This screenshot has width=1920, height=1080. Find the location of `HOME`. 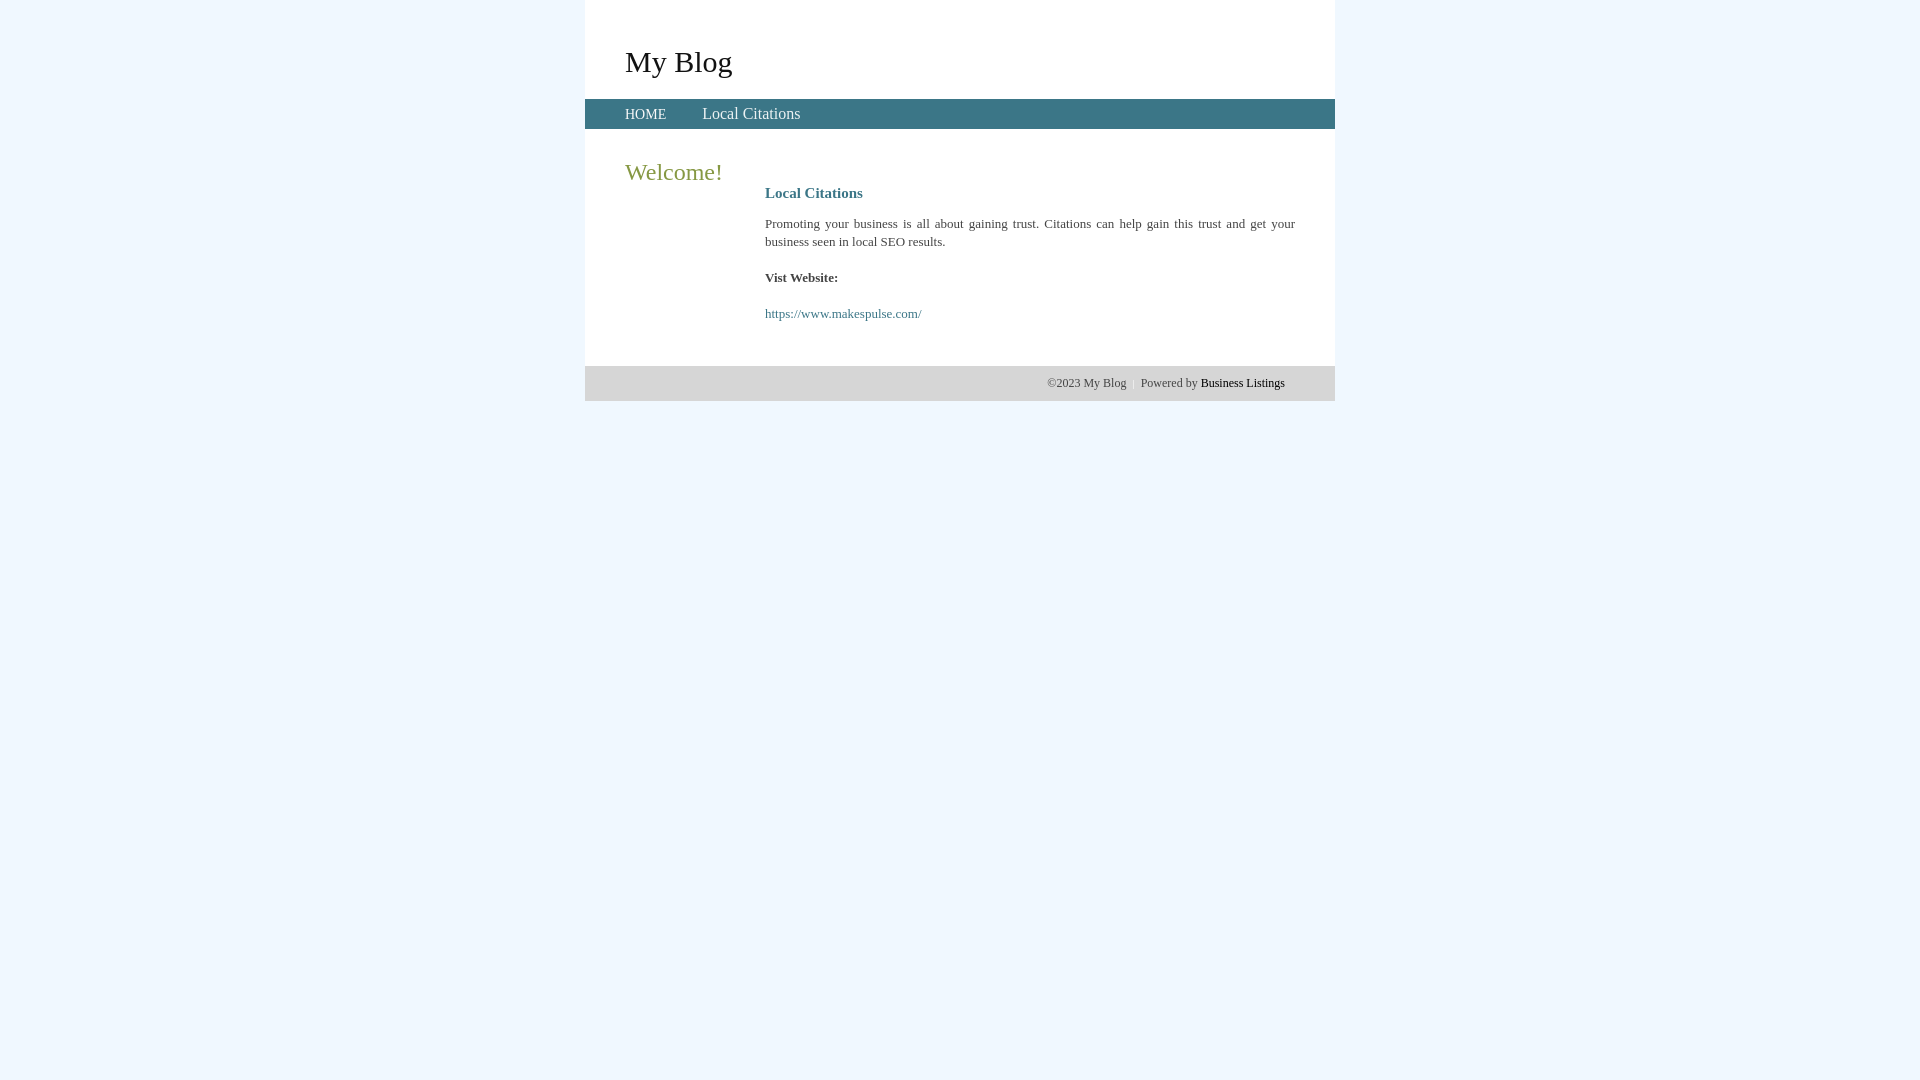

HOME is located at coordinates (646, 114).